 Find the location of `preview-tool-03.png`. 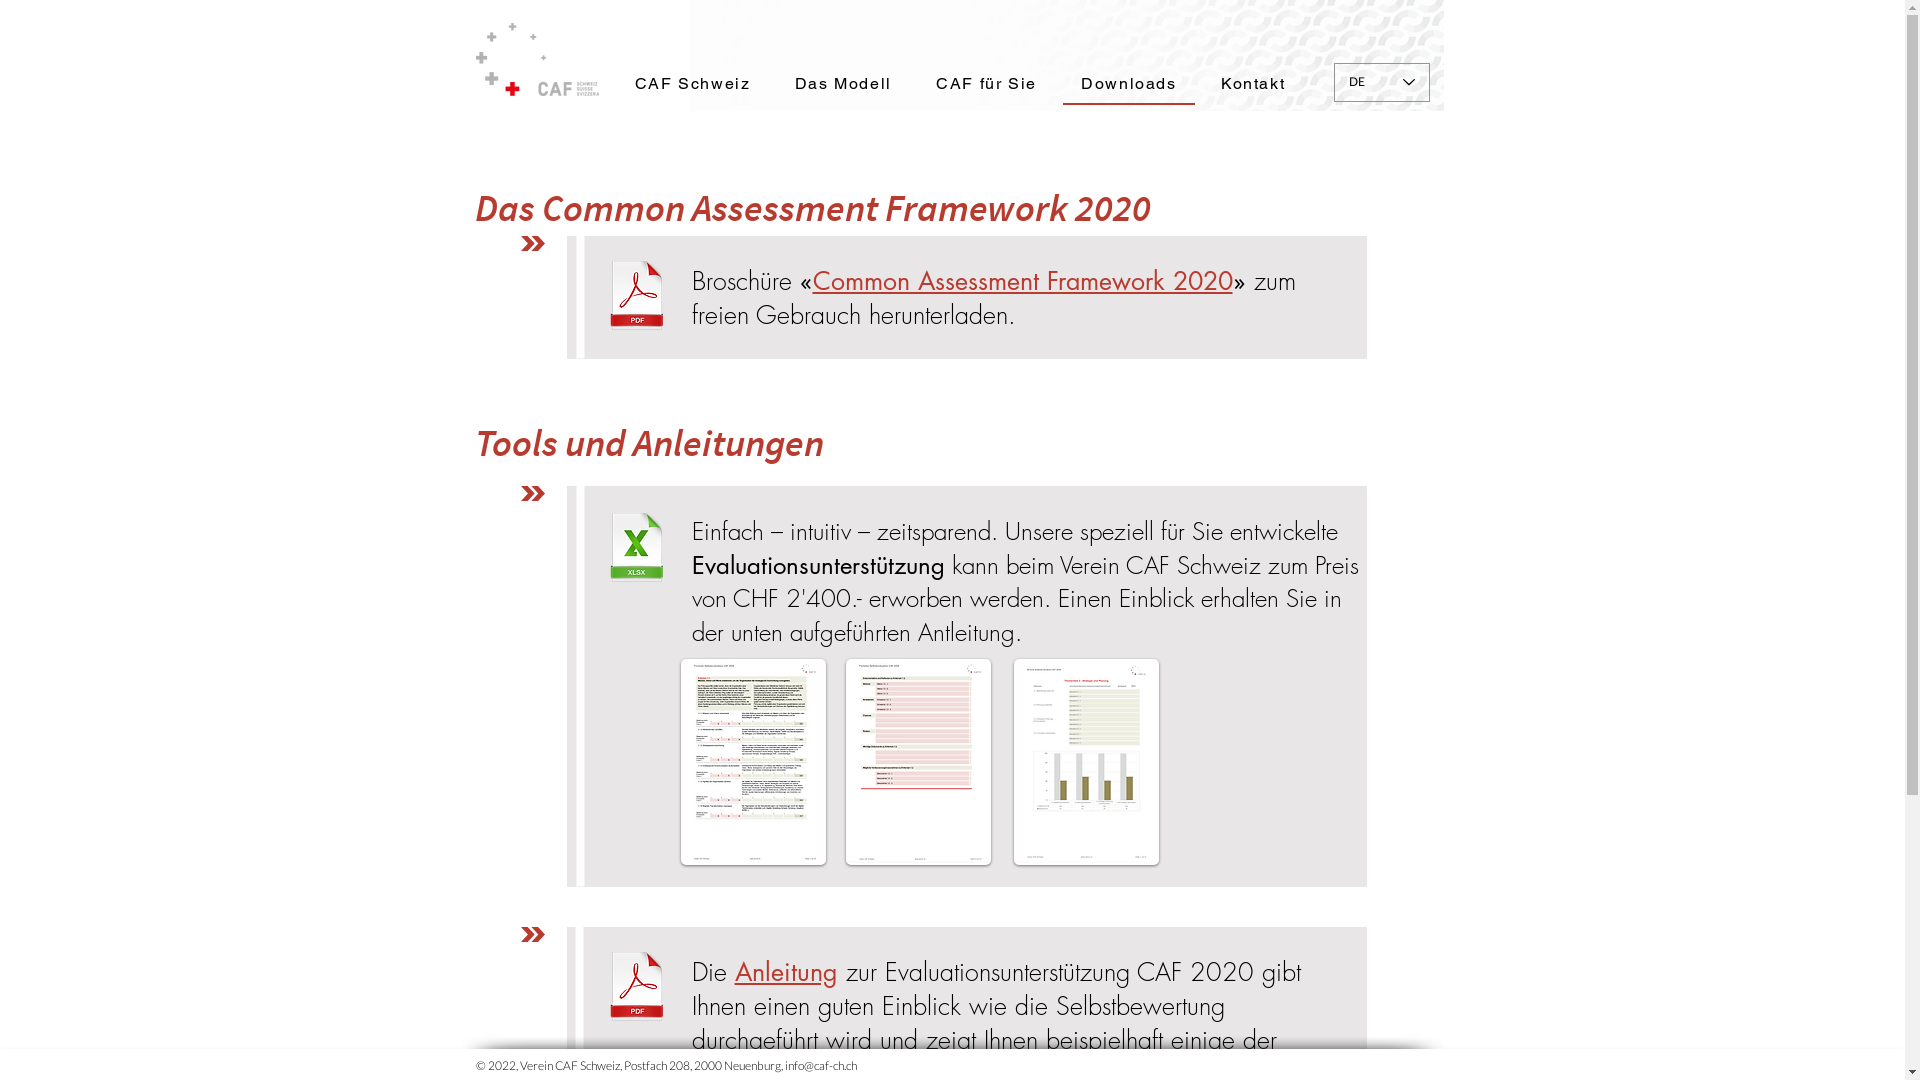

preview-tool-03.png is located at coordinates (1086, 762).